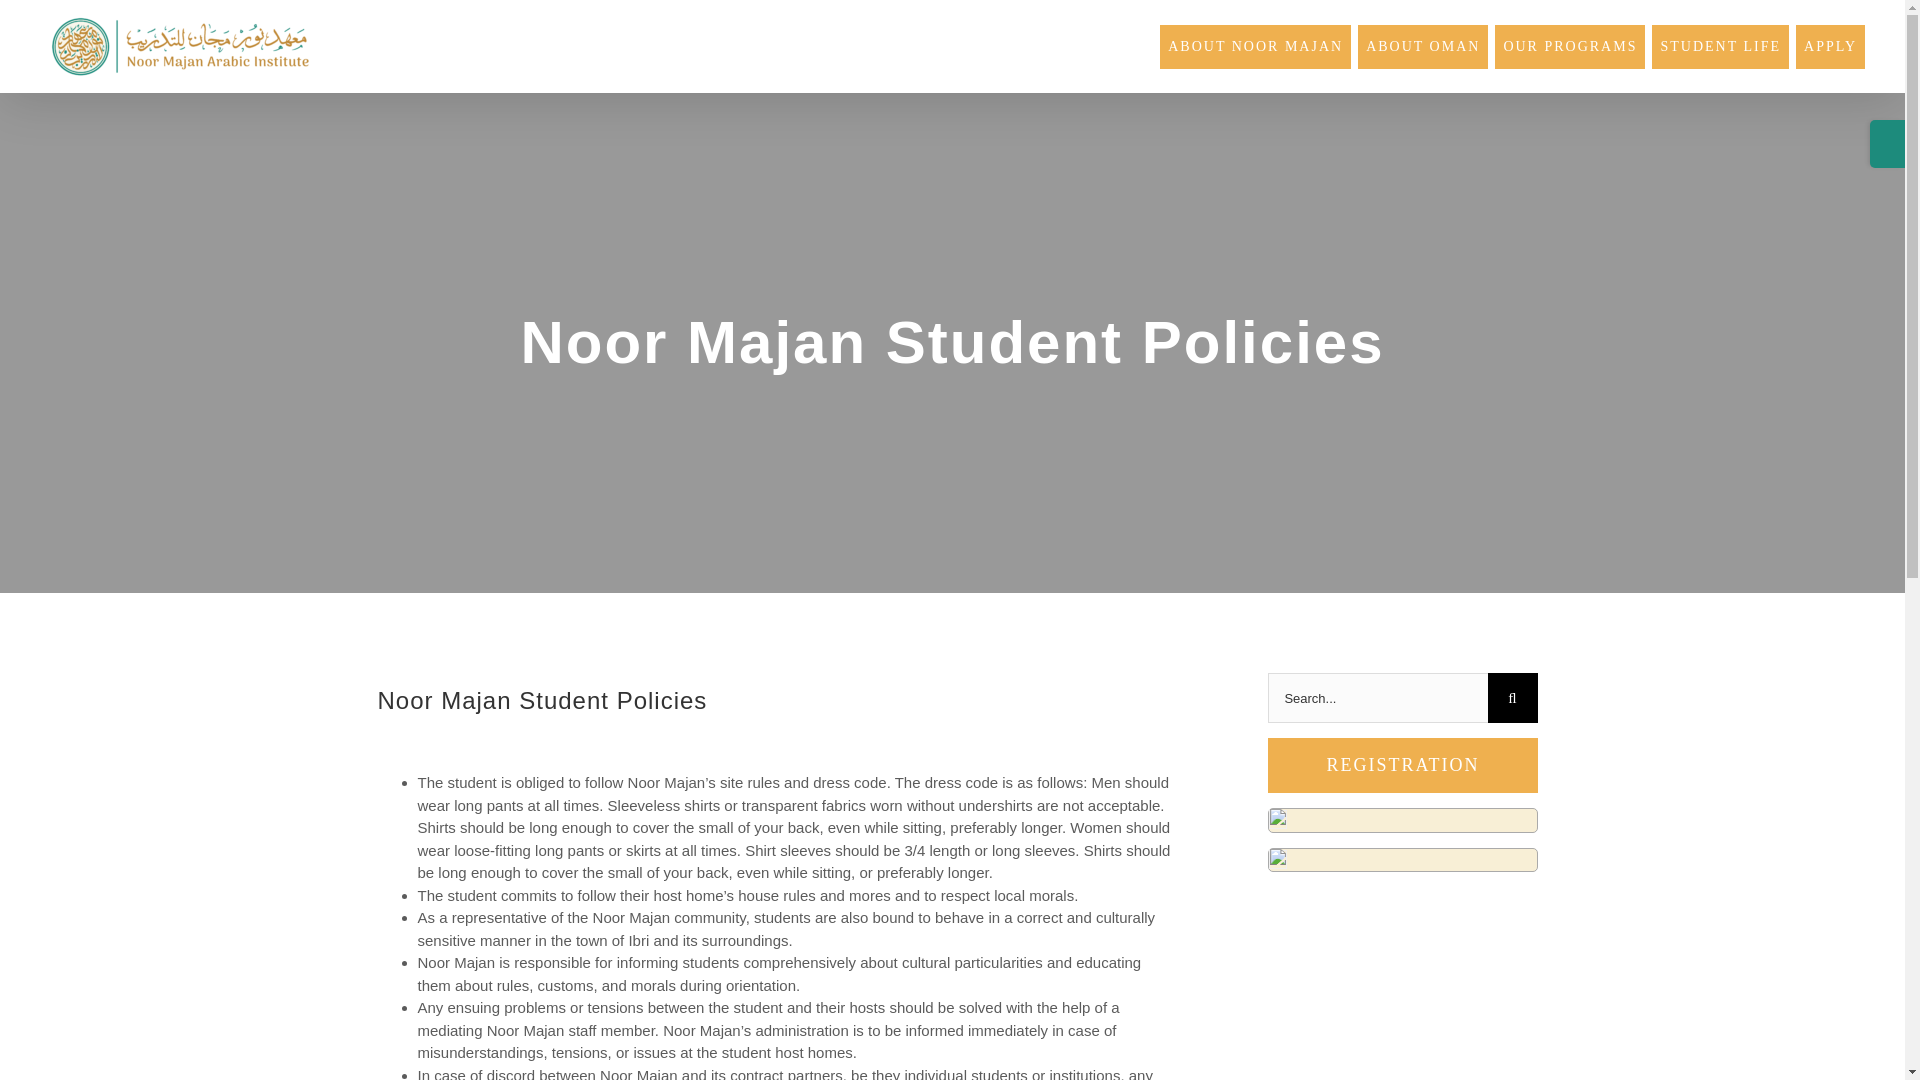  Describe the element at coordinates (1422, 42) in the screenshot. I see `ABOUT OMAN` at that location.